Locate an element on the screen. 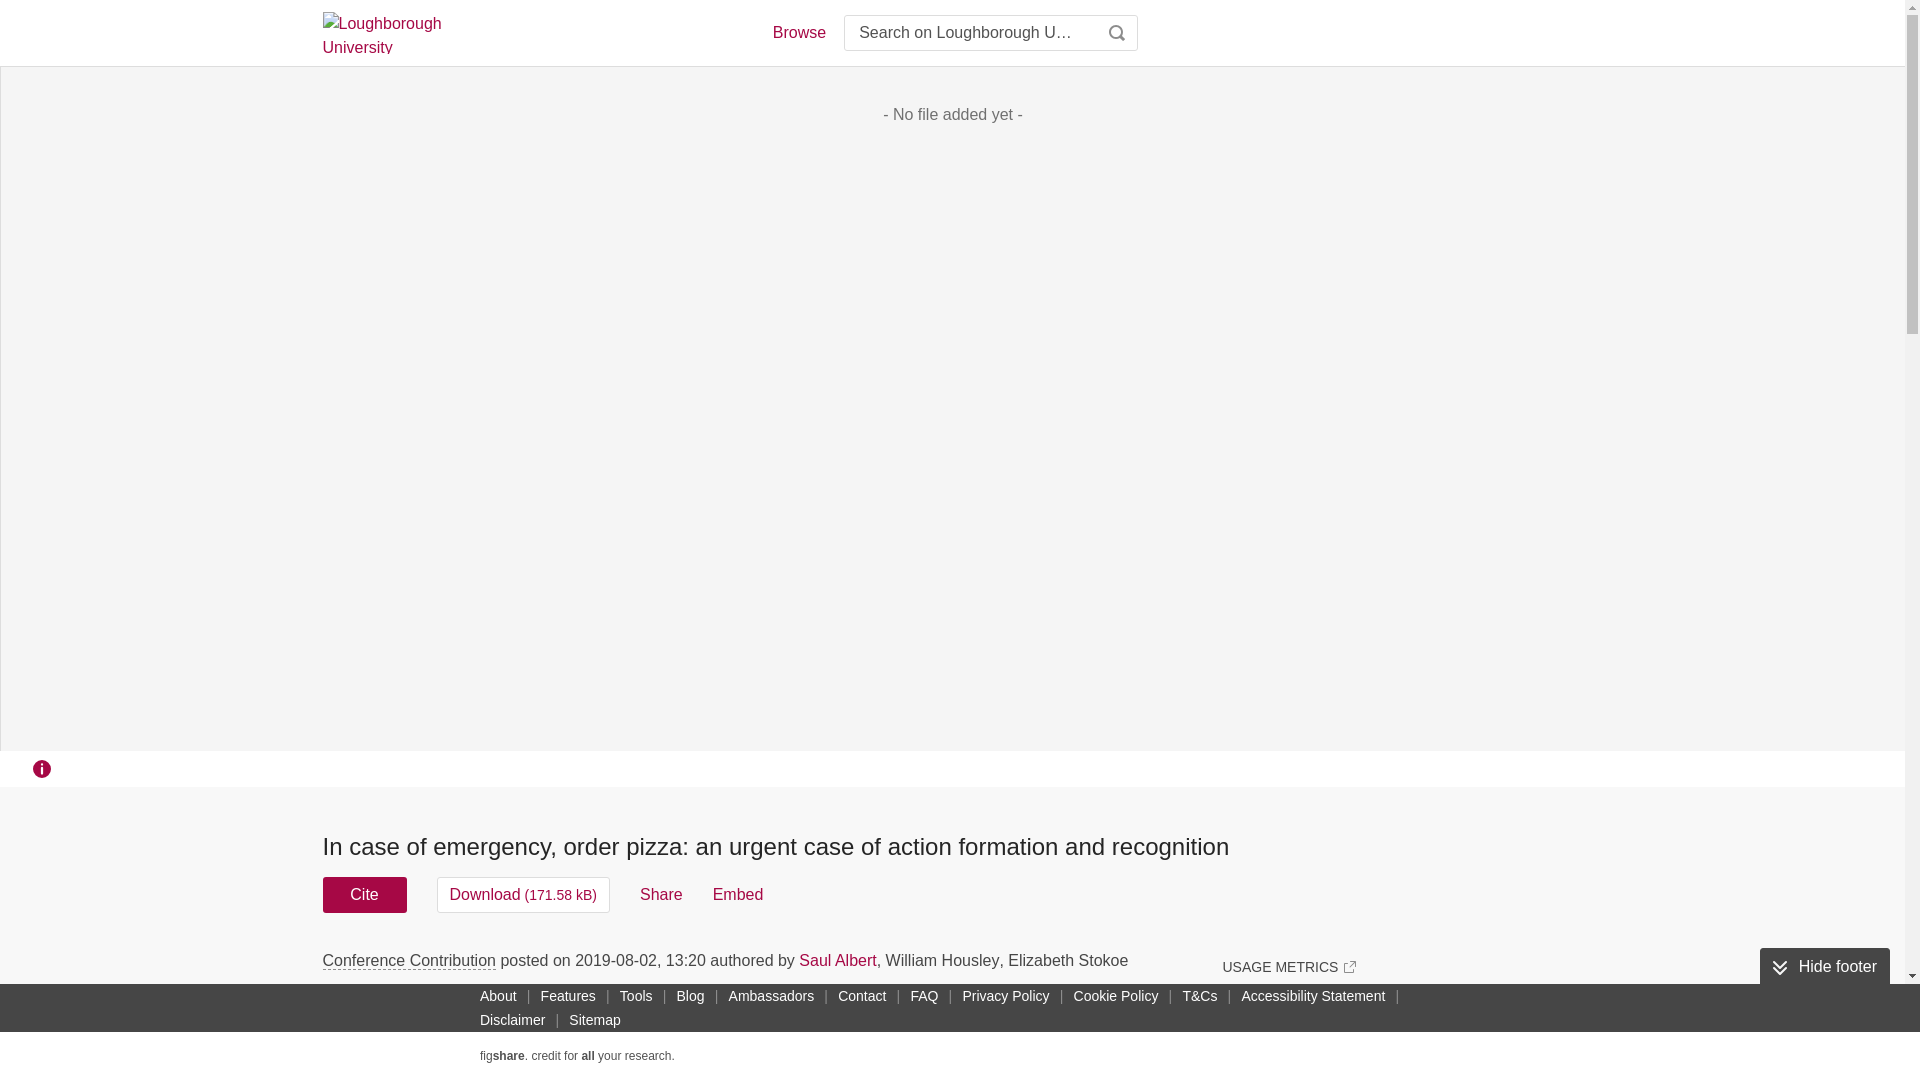  About is located at coordinates (498, 995).